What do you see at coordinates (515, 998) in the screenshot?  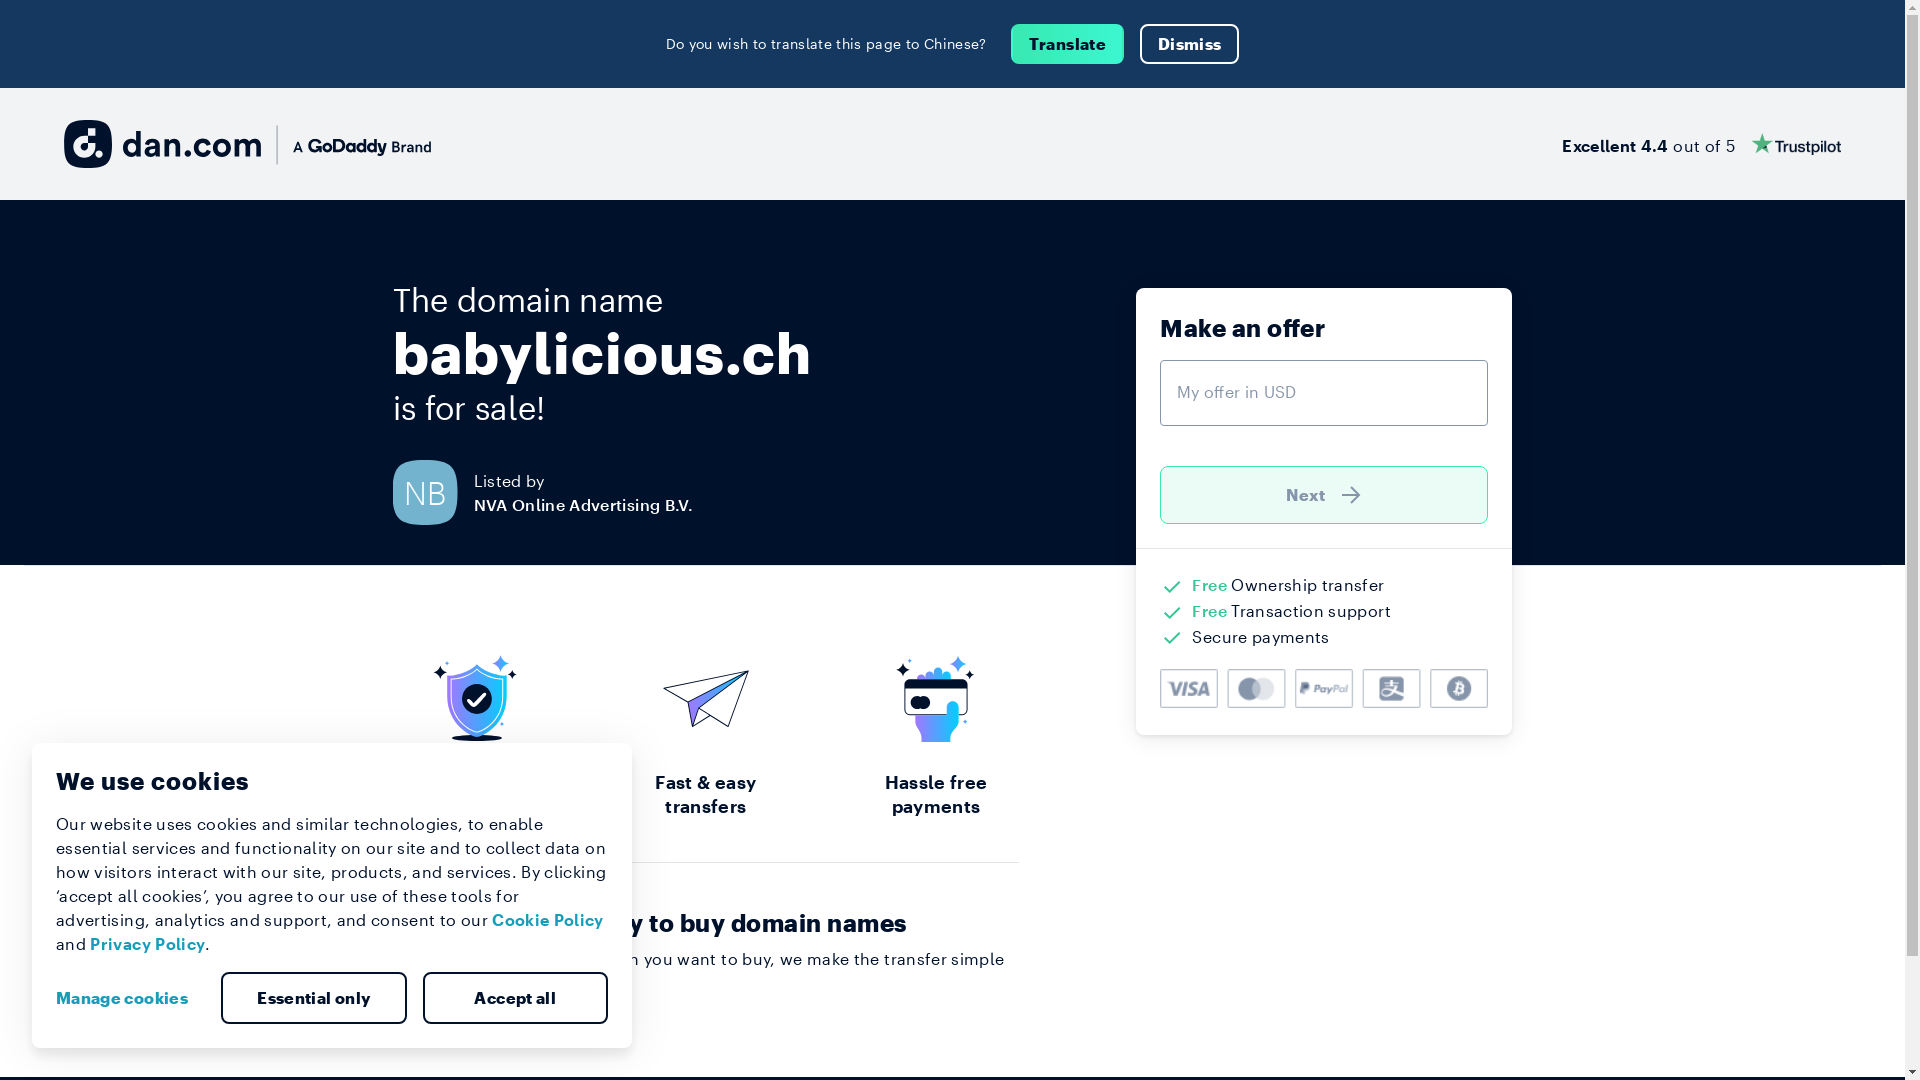 I see `Accept all` at bounding box center [515, 998].